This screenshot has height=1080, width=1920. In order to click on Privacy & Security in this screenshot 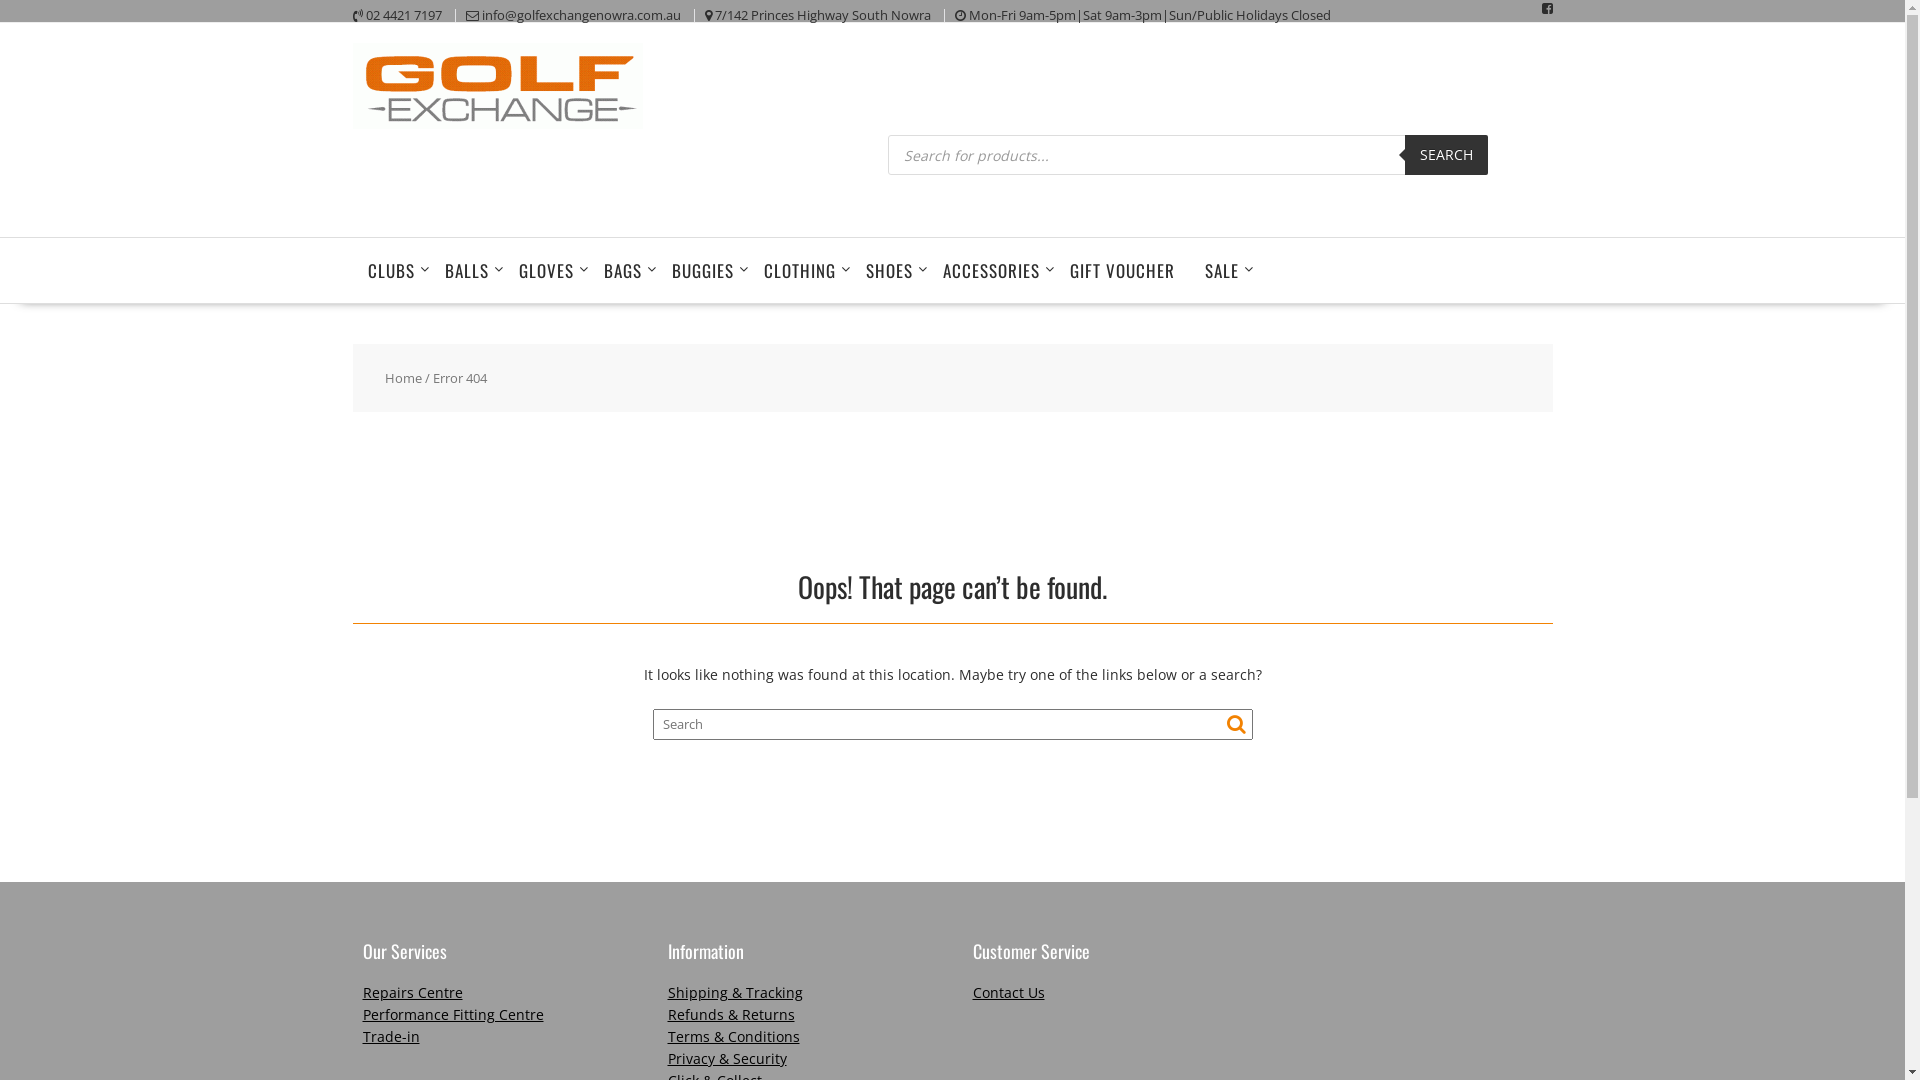, I will do `click(728, 1058)`.